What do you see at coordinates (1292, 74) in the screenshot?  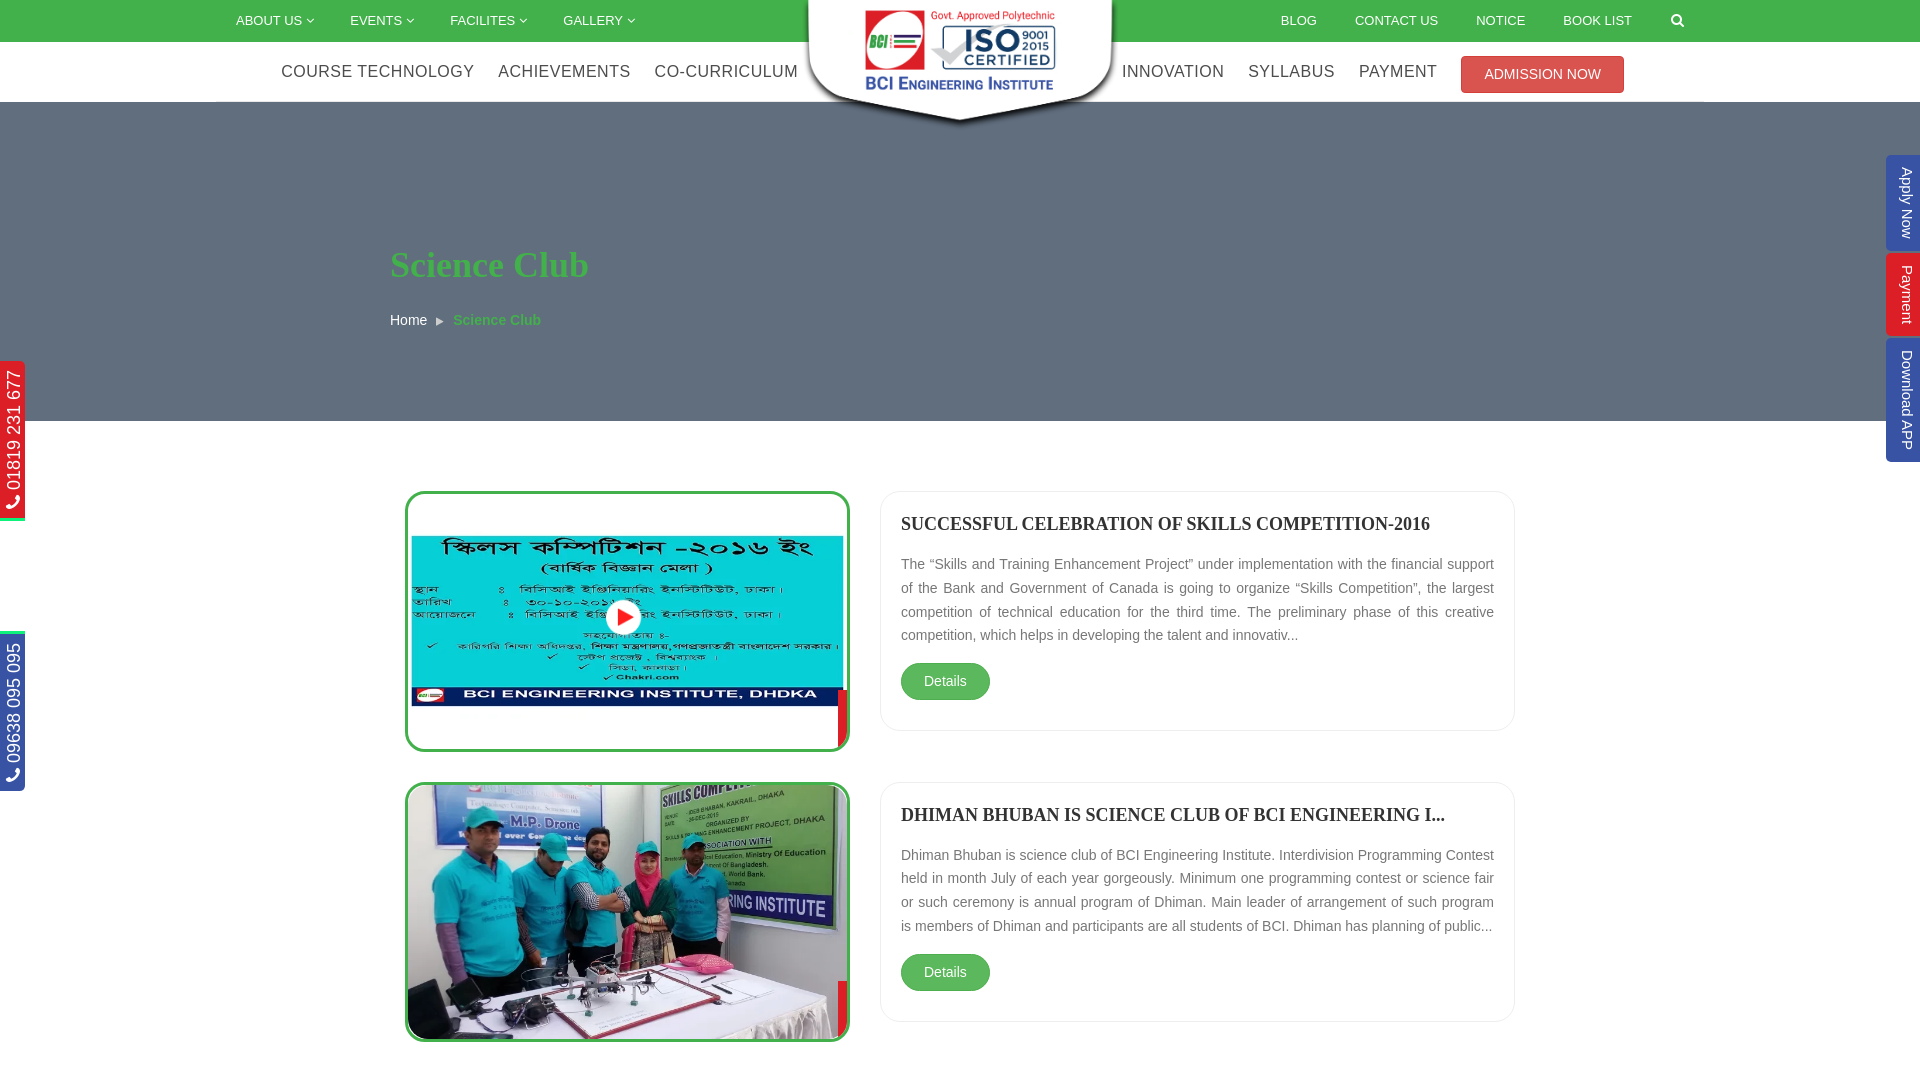 I see `SYLLABUS` at bounding box center [1292, 74].